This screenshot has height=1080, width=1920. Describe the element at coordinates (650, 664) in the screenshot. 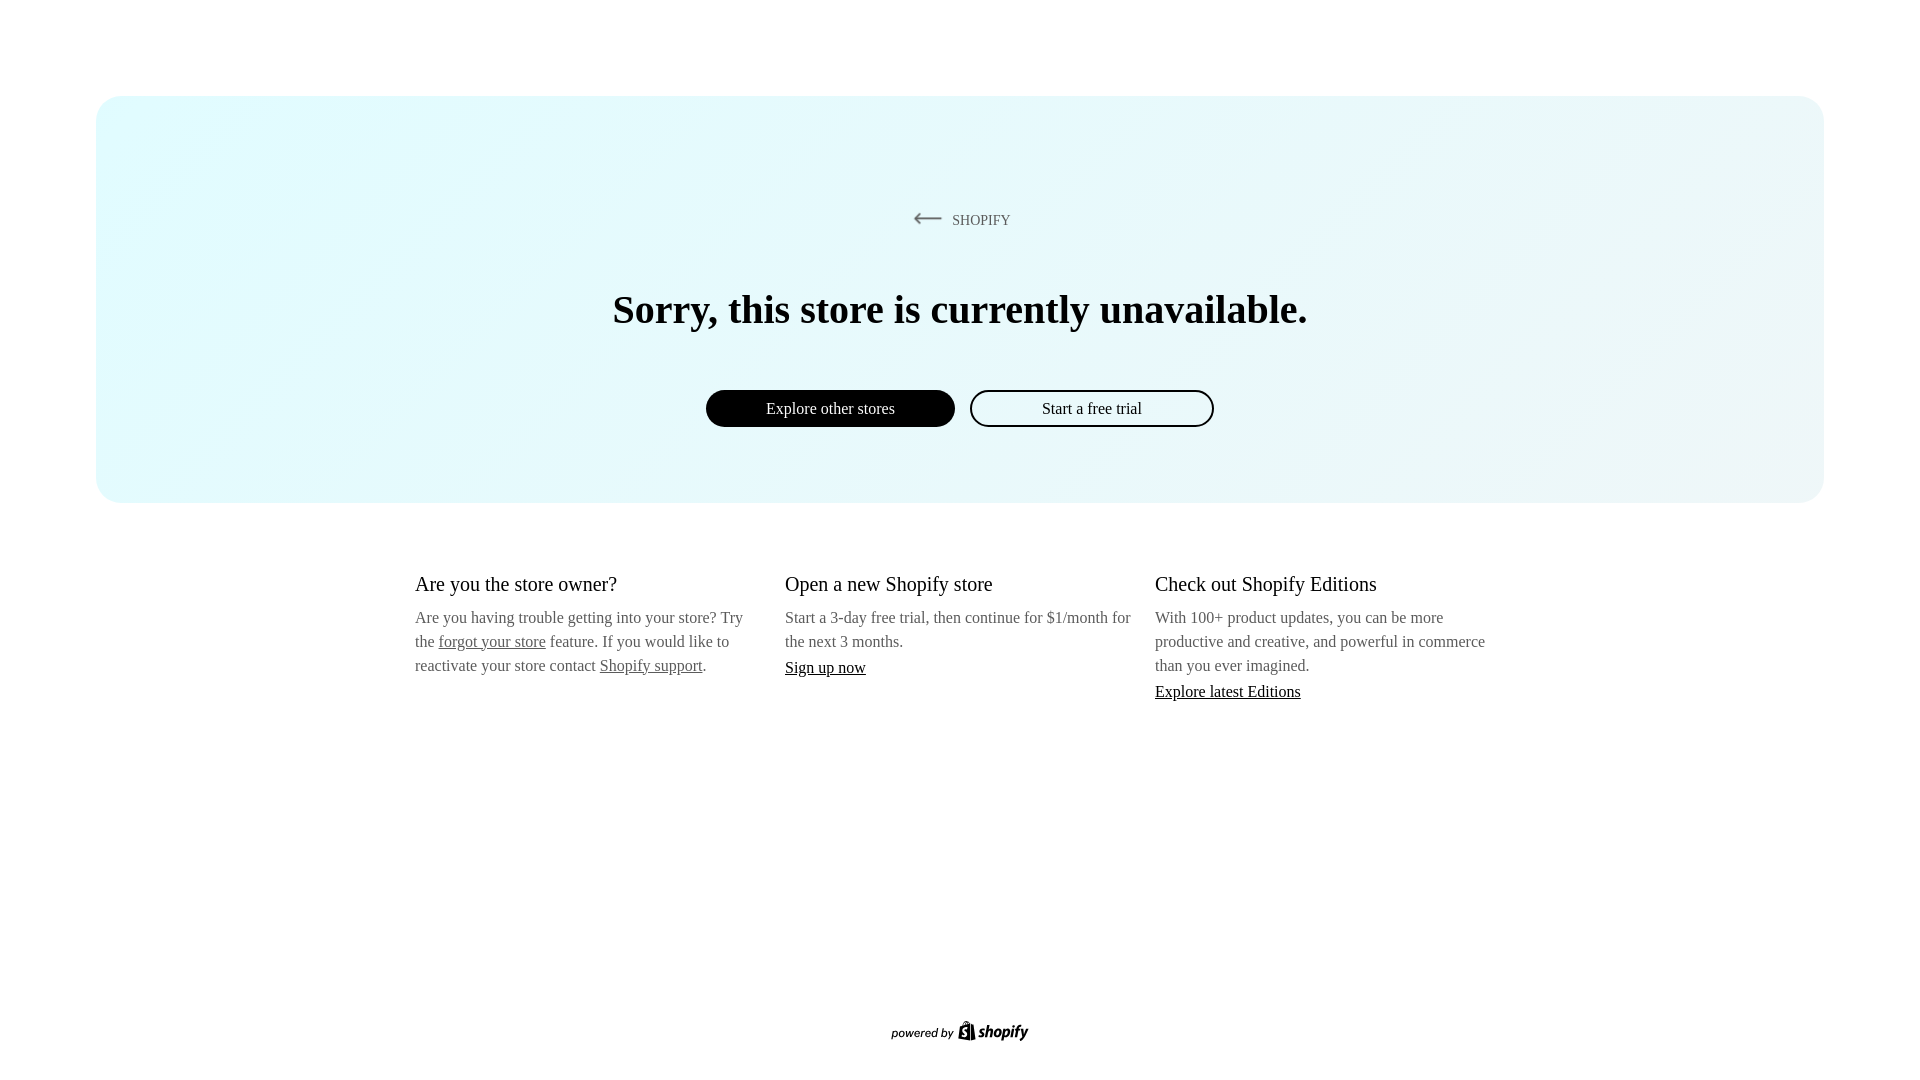

I see `Shopify support` at that location.